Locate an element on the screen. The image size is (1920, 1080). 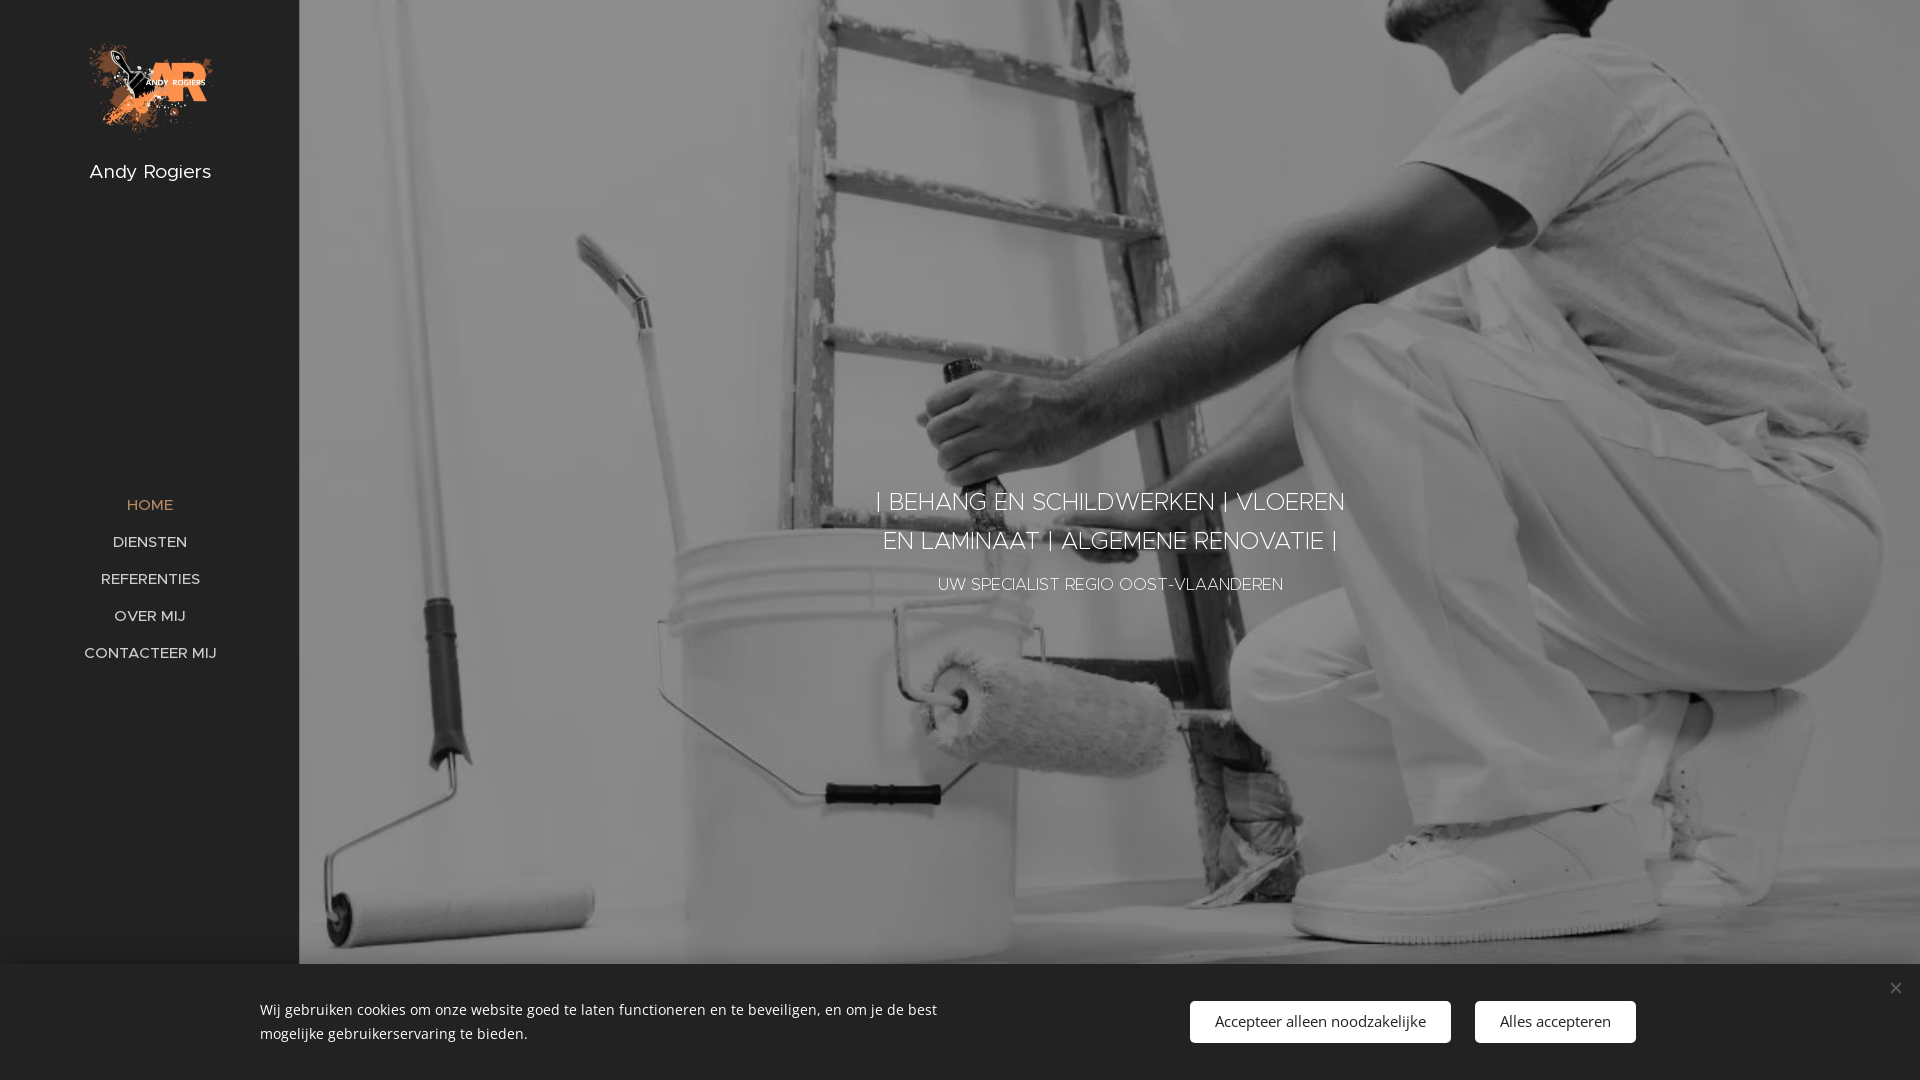
Kniv Solutions is located at coordinates (189, 992).